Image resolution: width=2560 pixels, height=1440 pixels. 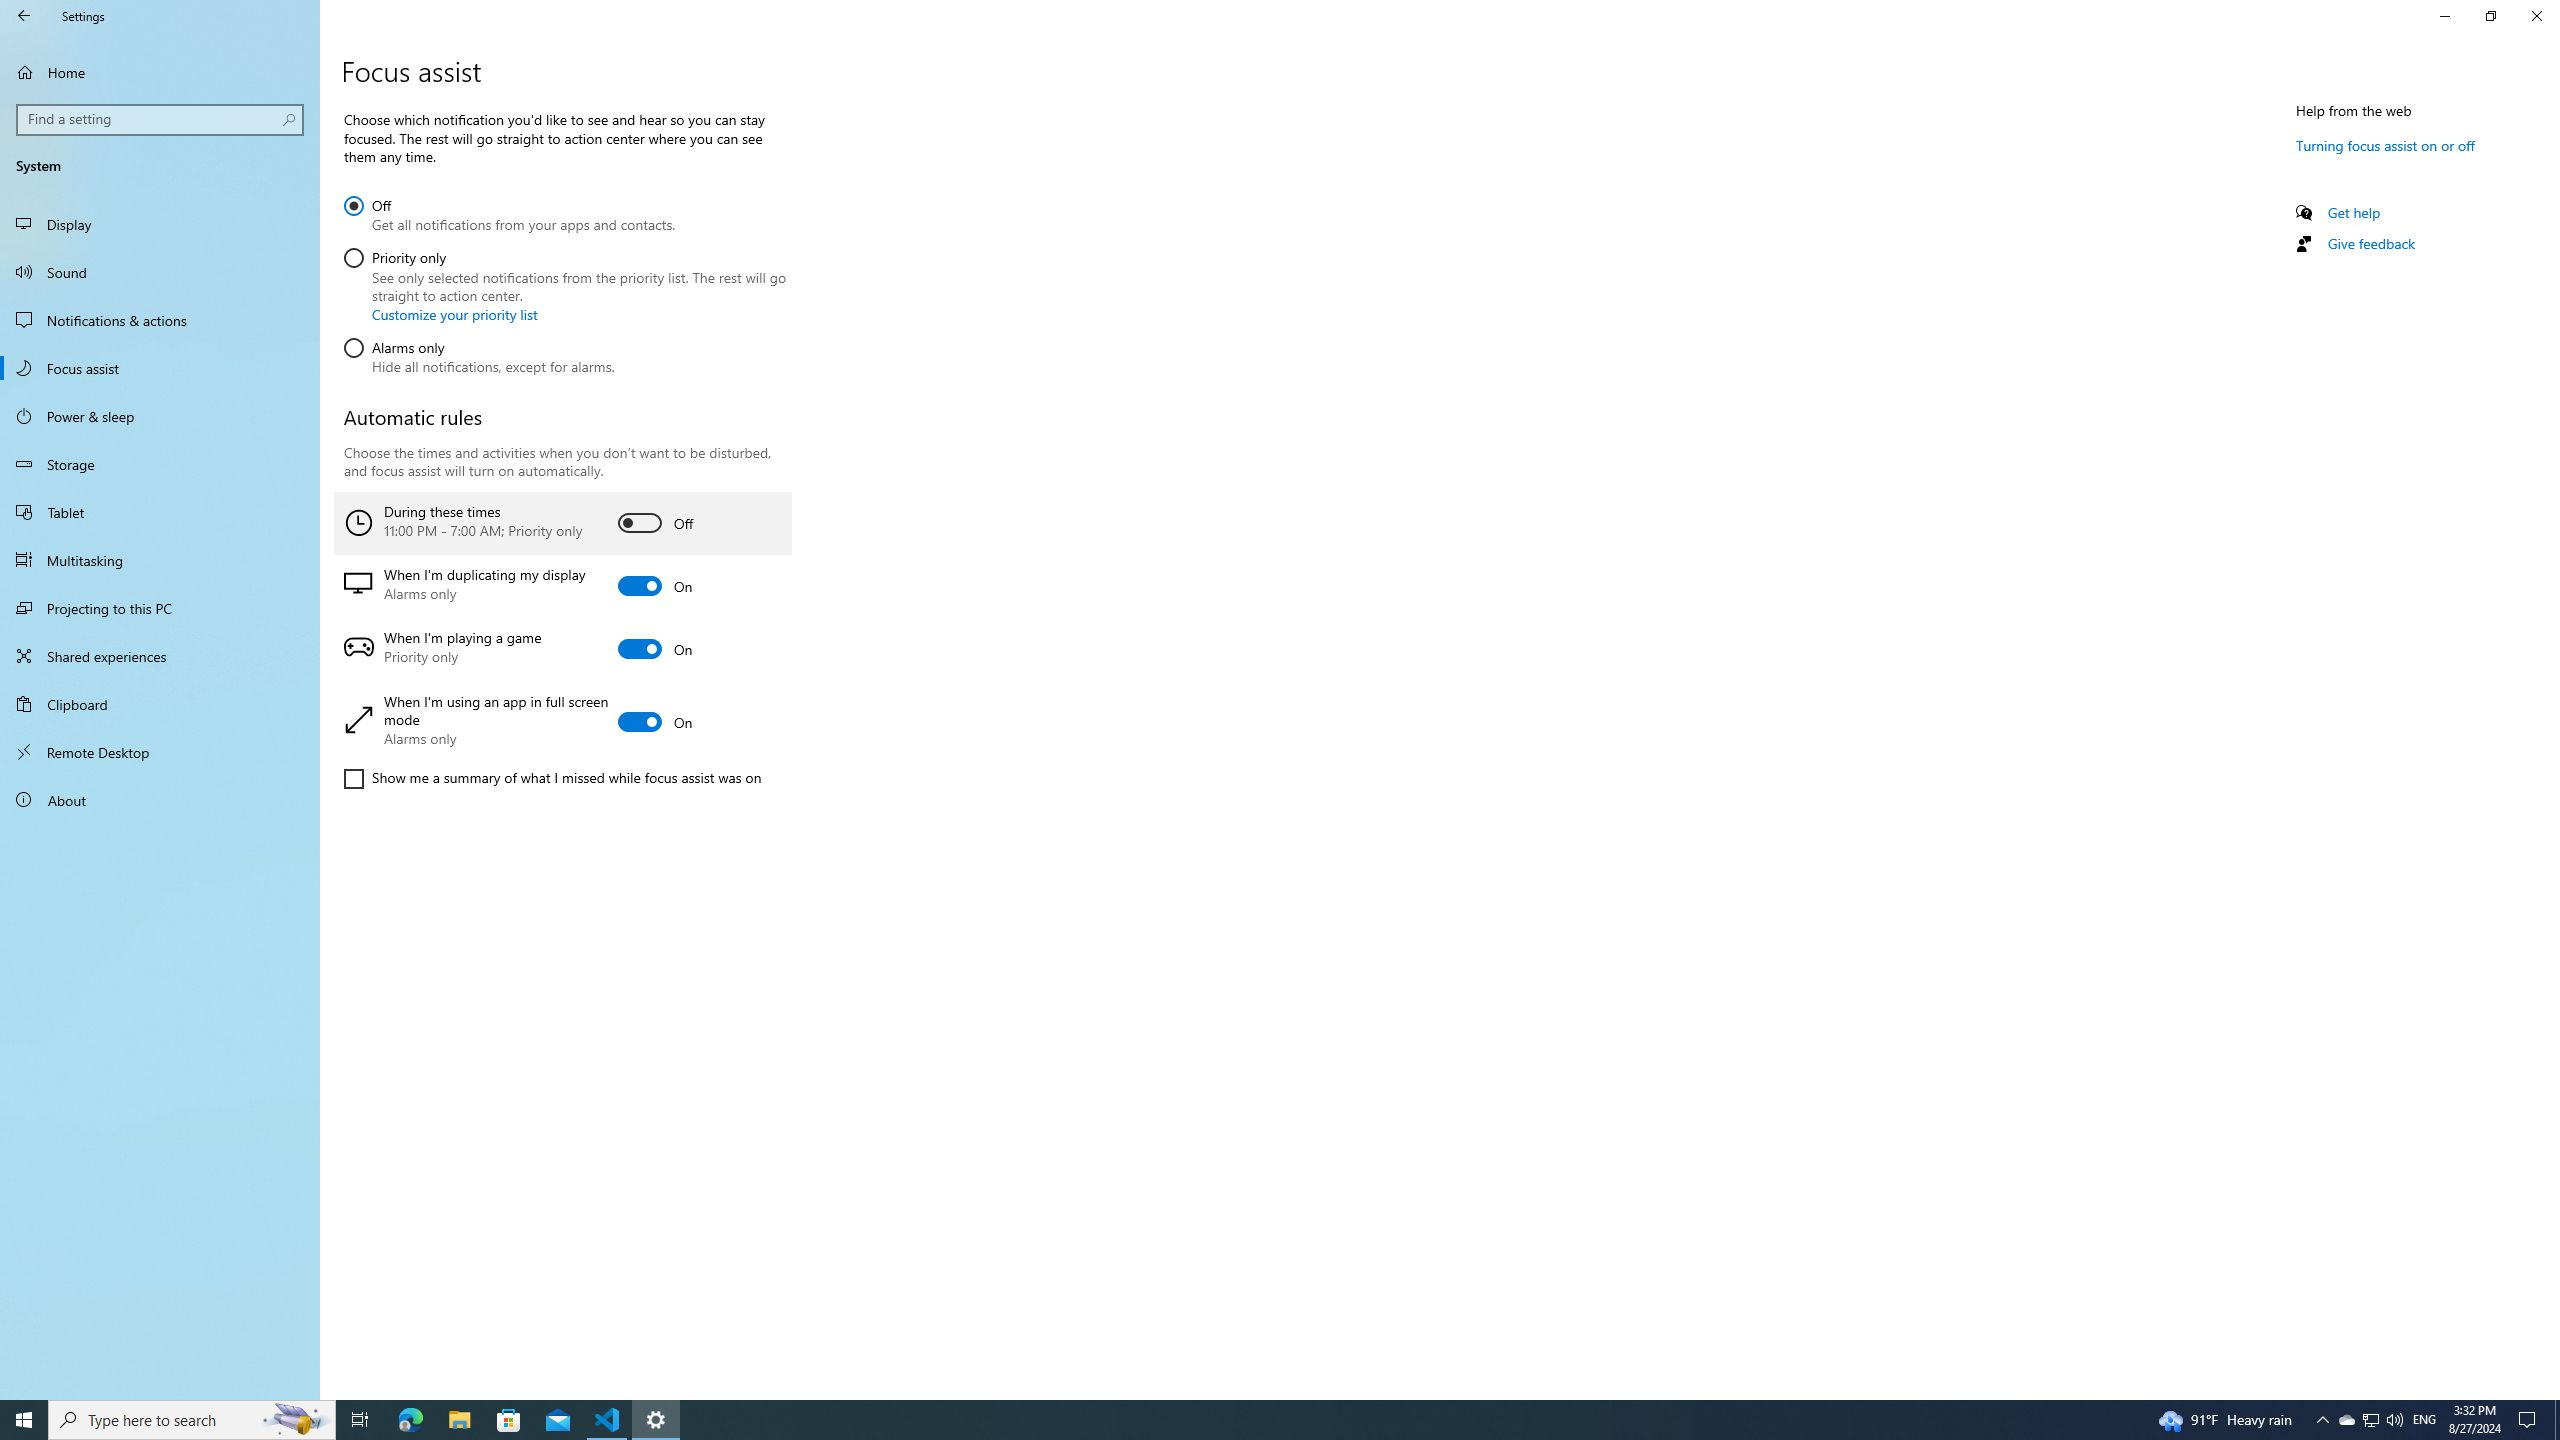 What do you see at coordinates (509, 212) in the screenshot?
I see `Off` at bounding box center [509, 212].